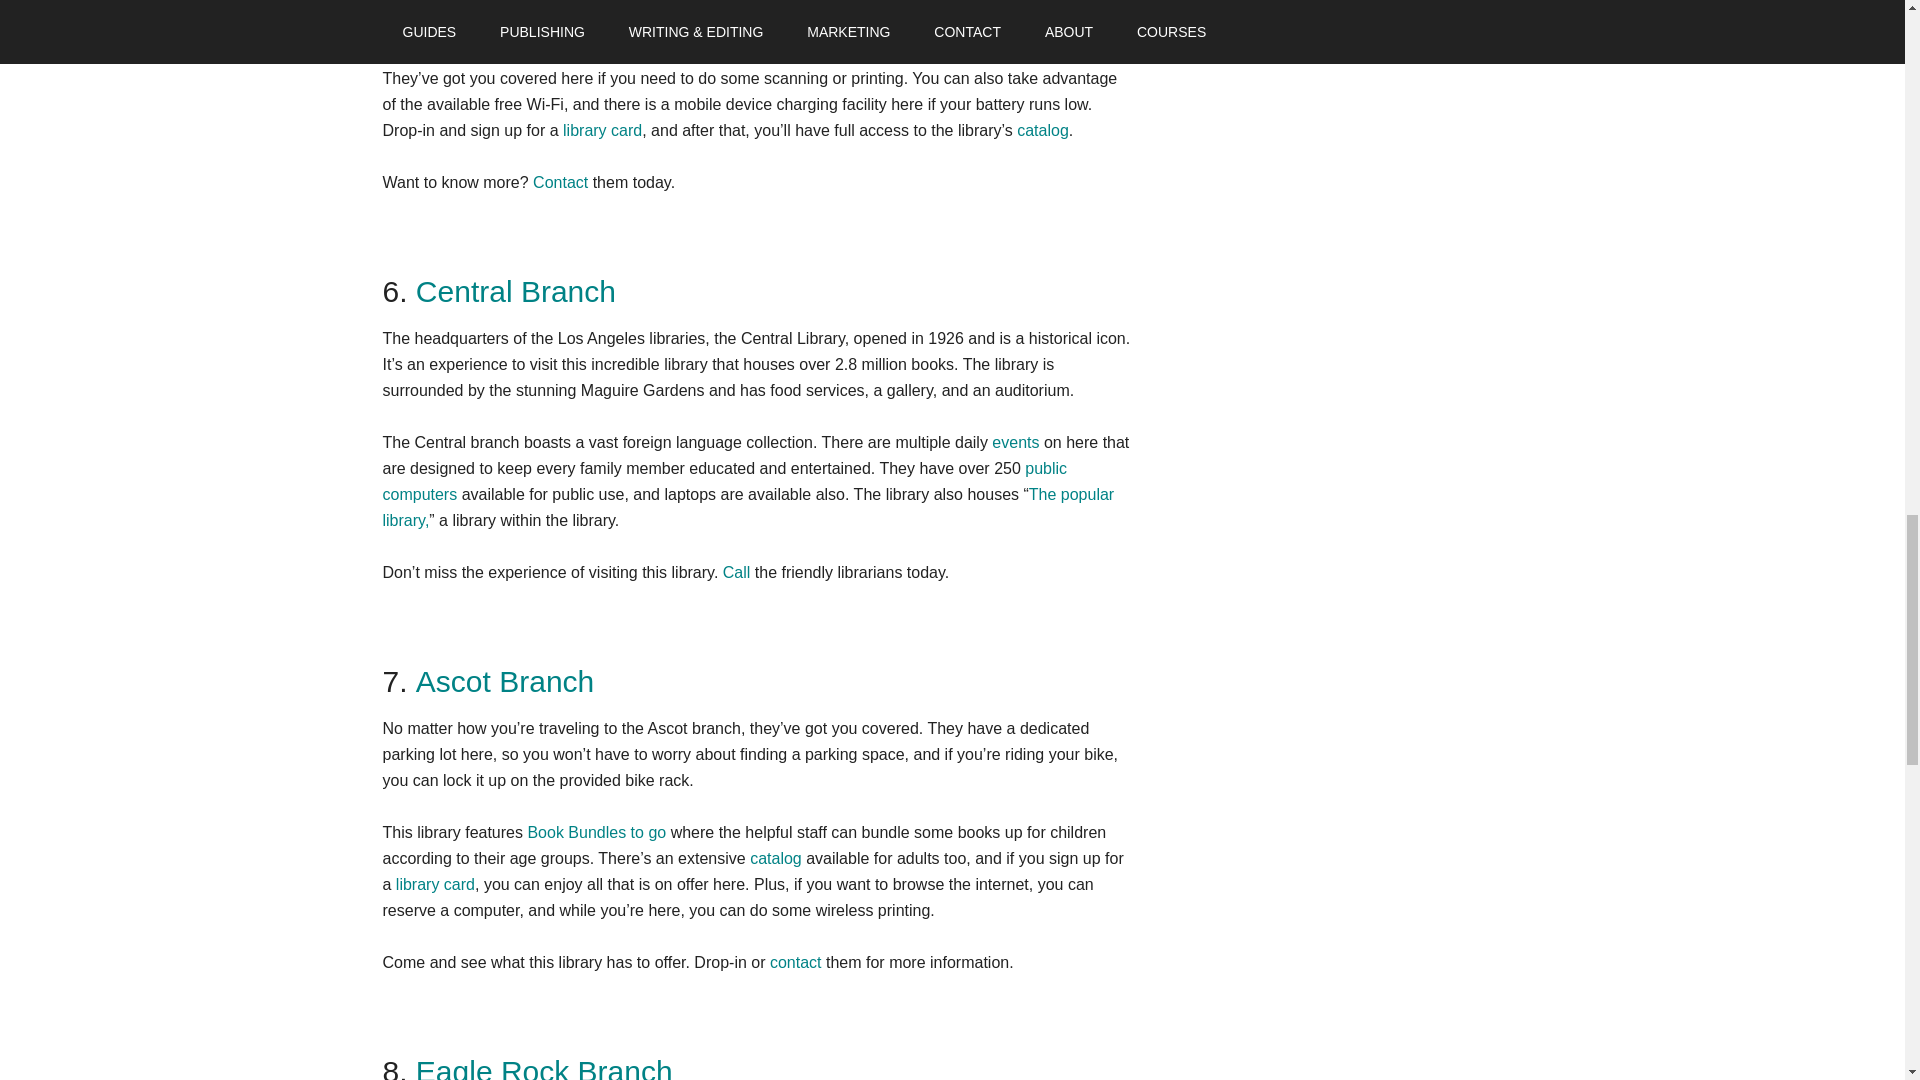  I want to click on library card, so click(602, 130).